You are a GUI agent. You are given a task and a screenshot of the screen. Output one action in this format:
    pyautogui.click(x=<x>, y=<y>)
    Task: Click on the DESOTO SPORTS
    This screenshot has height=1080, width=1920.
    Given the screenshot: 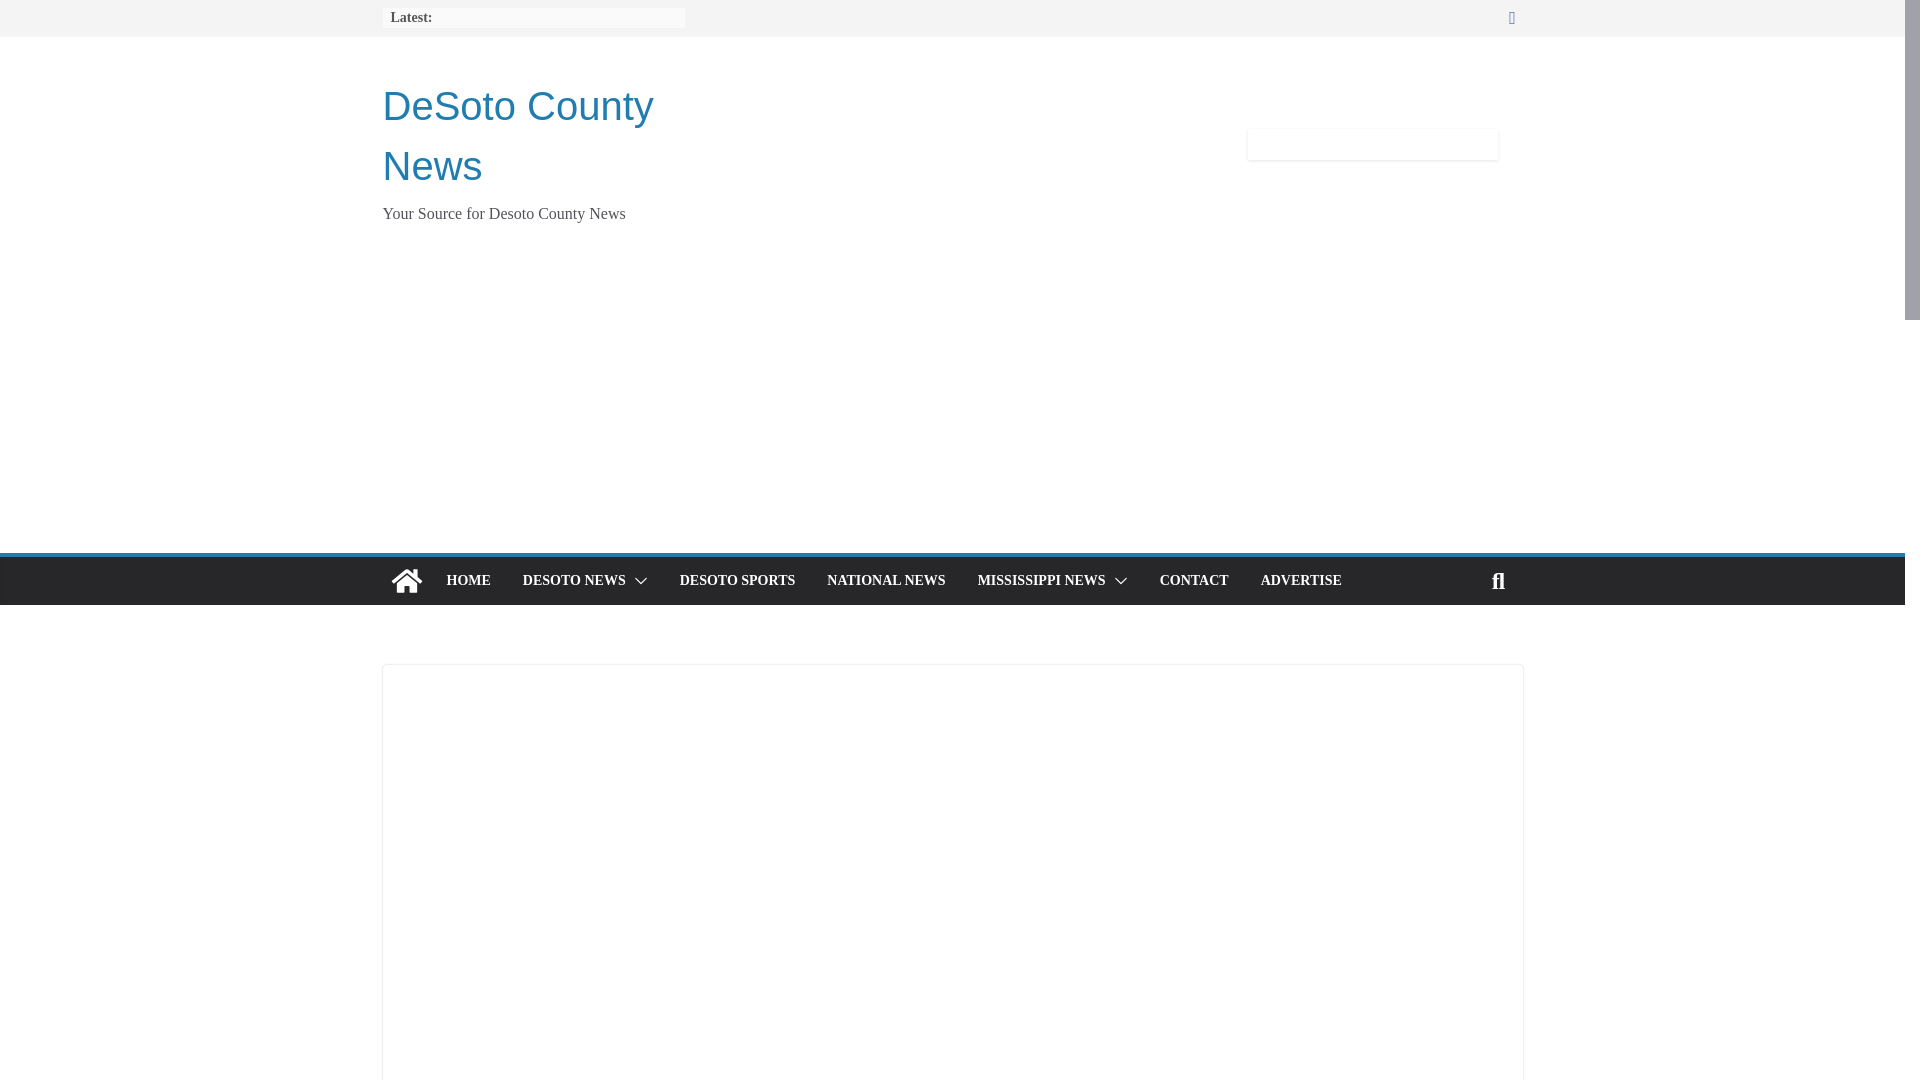 What is the action you would take?
    pyautogui.click(x=738, y=581)
    